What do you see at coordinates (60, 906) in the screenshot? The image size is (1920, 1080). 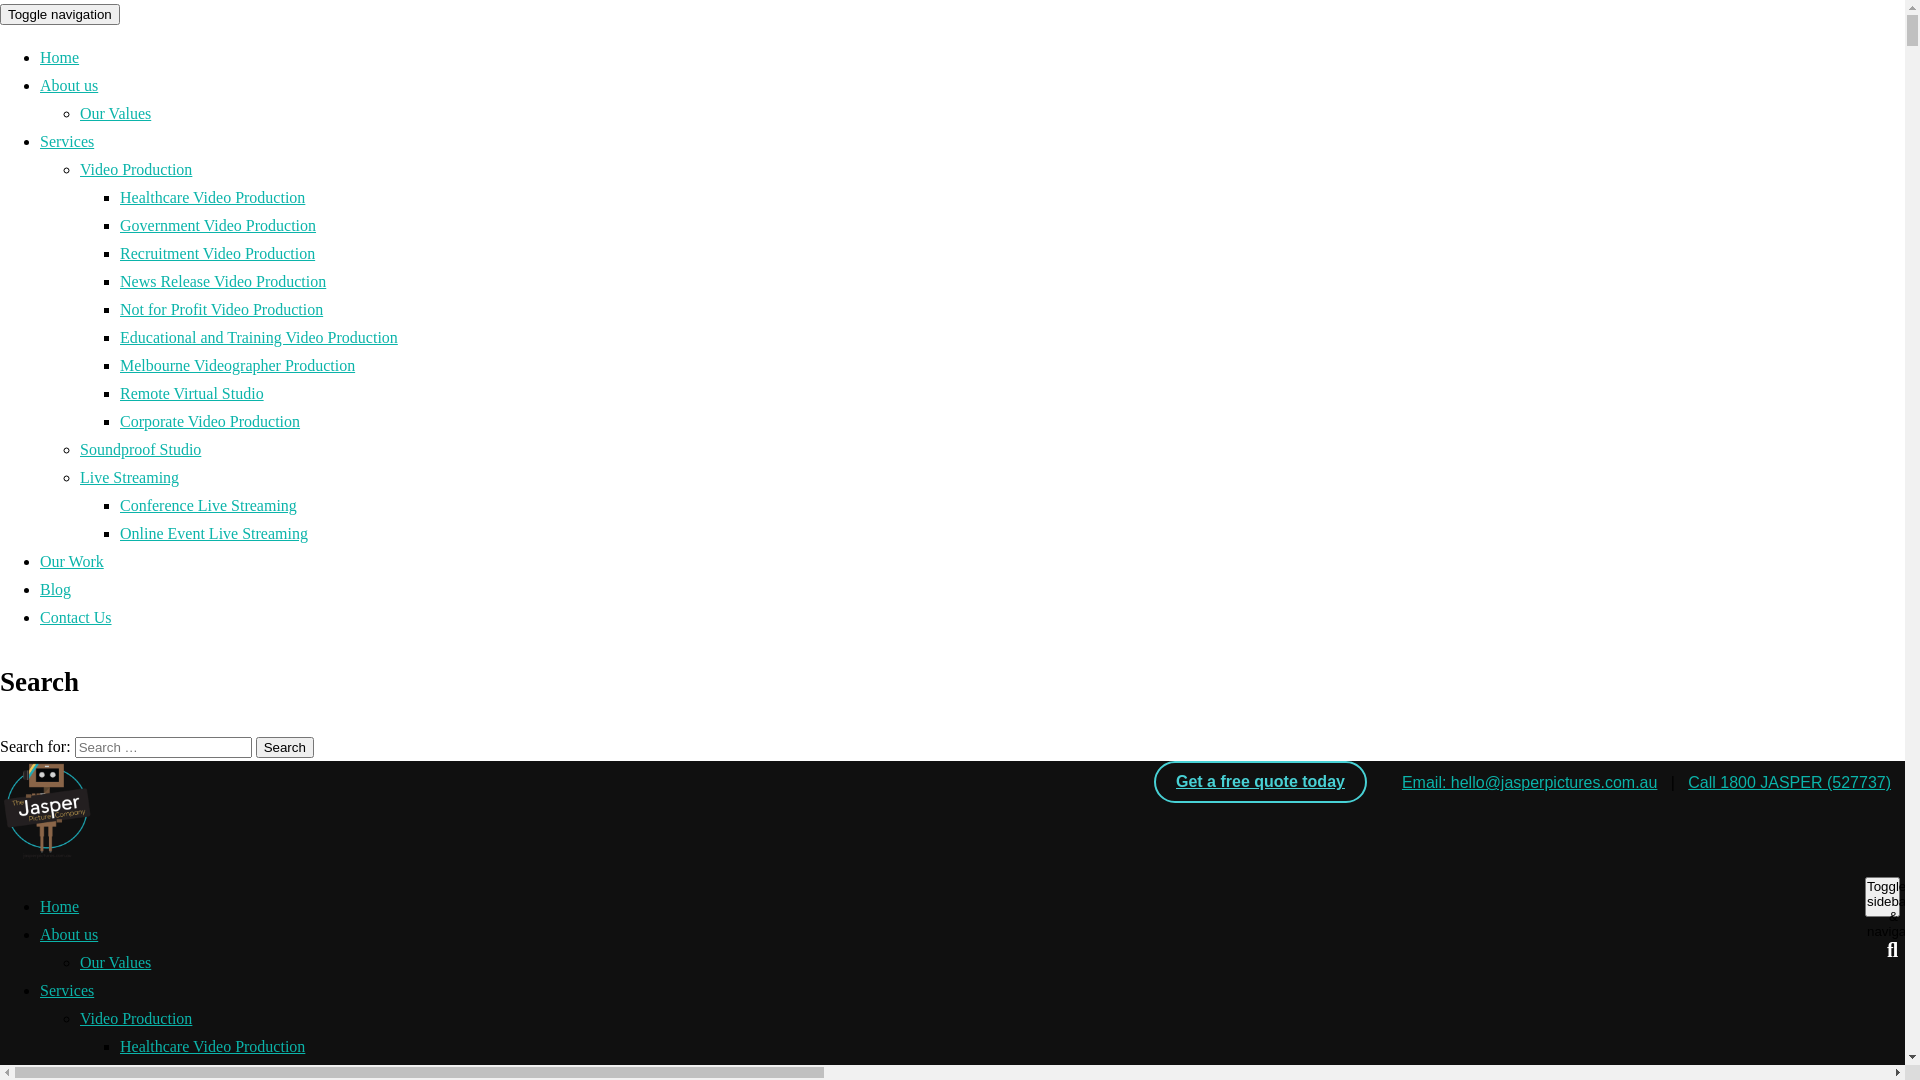 I see `Home` at bounding box center [60, 906].